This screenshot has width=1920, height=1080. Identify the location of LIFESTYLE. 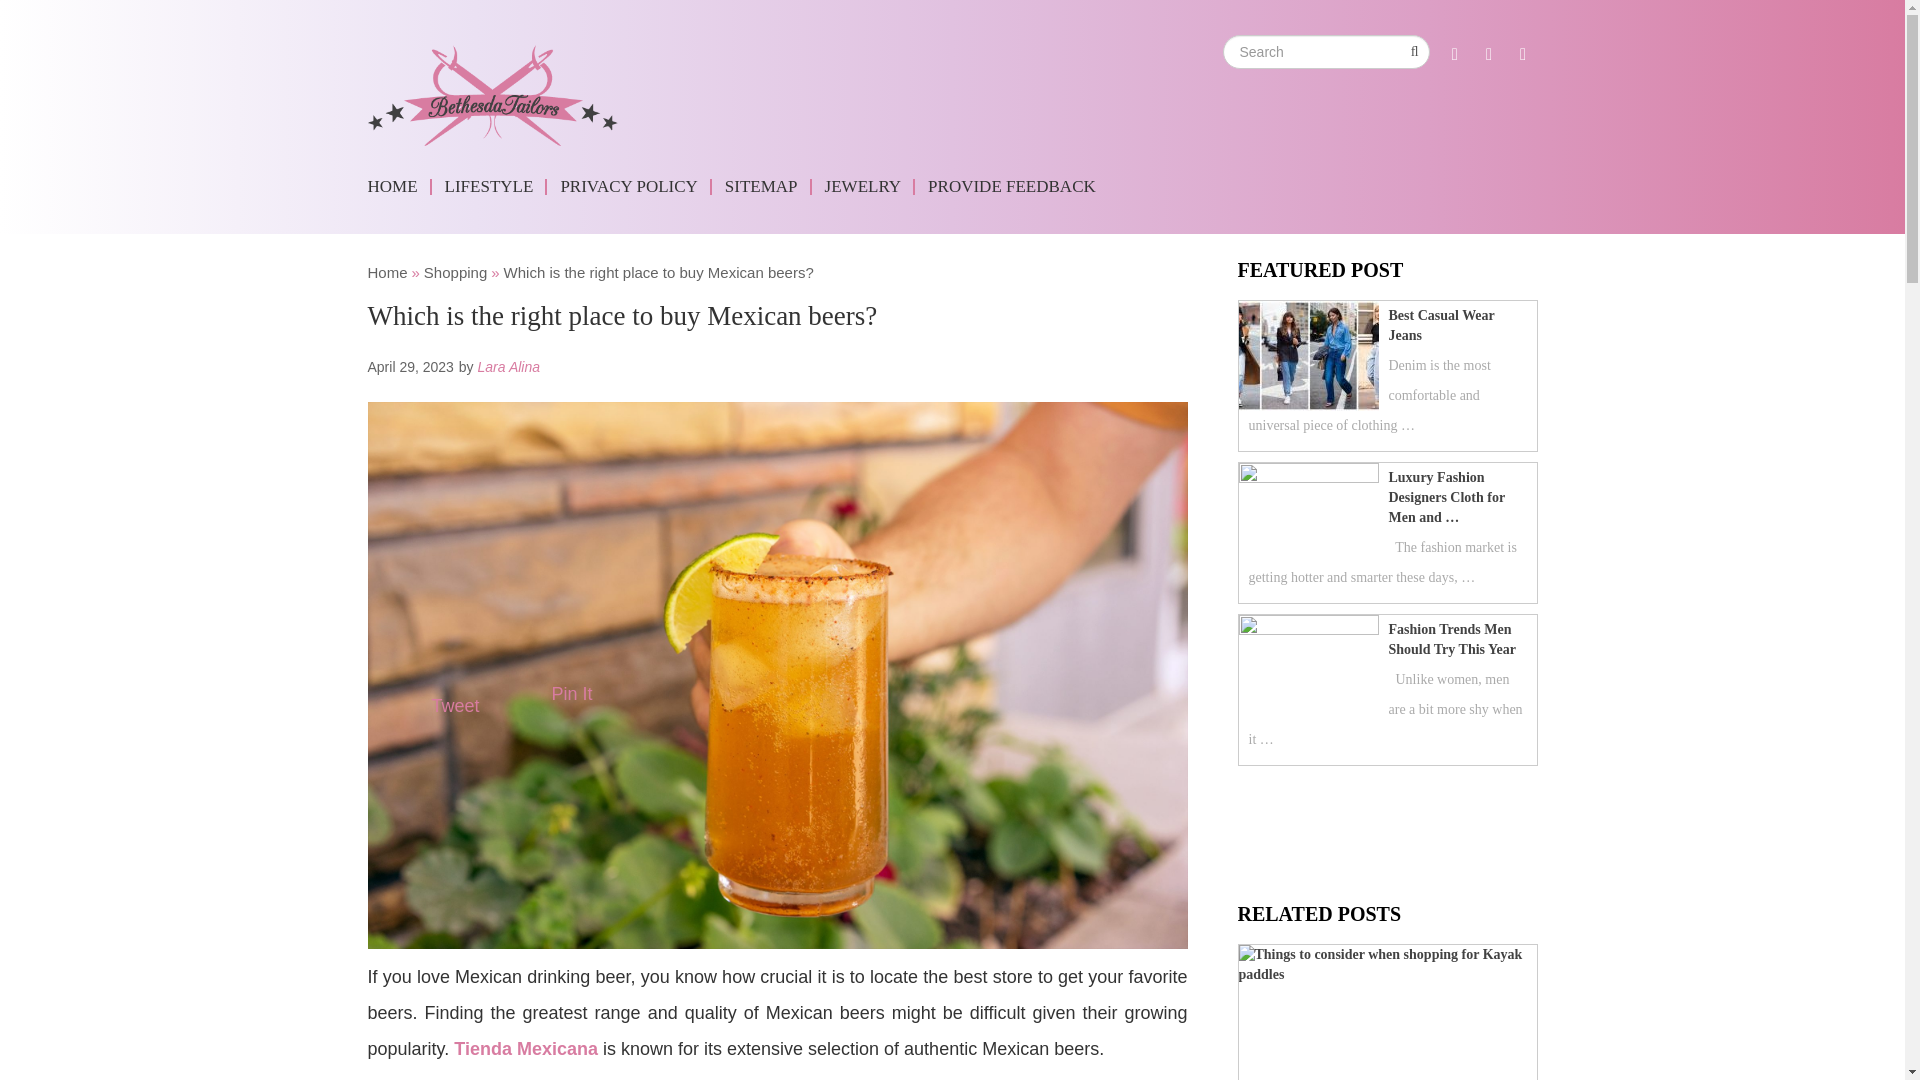
(492, 187).